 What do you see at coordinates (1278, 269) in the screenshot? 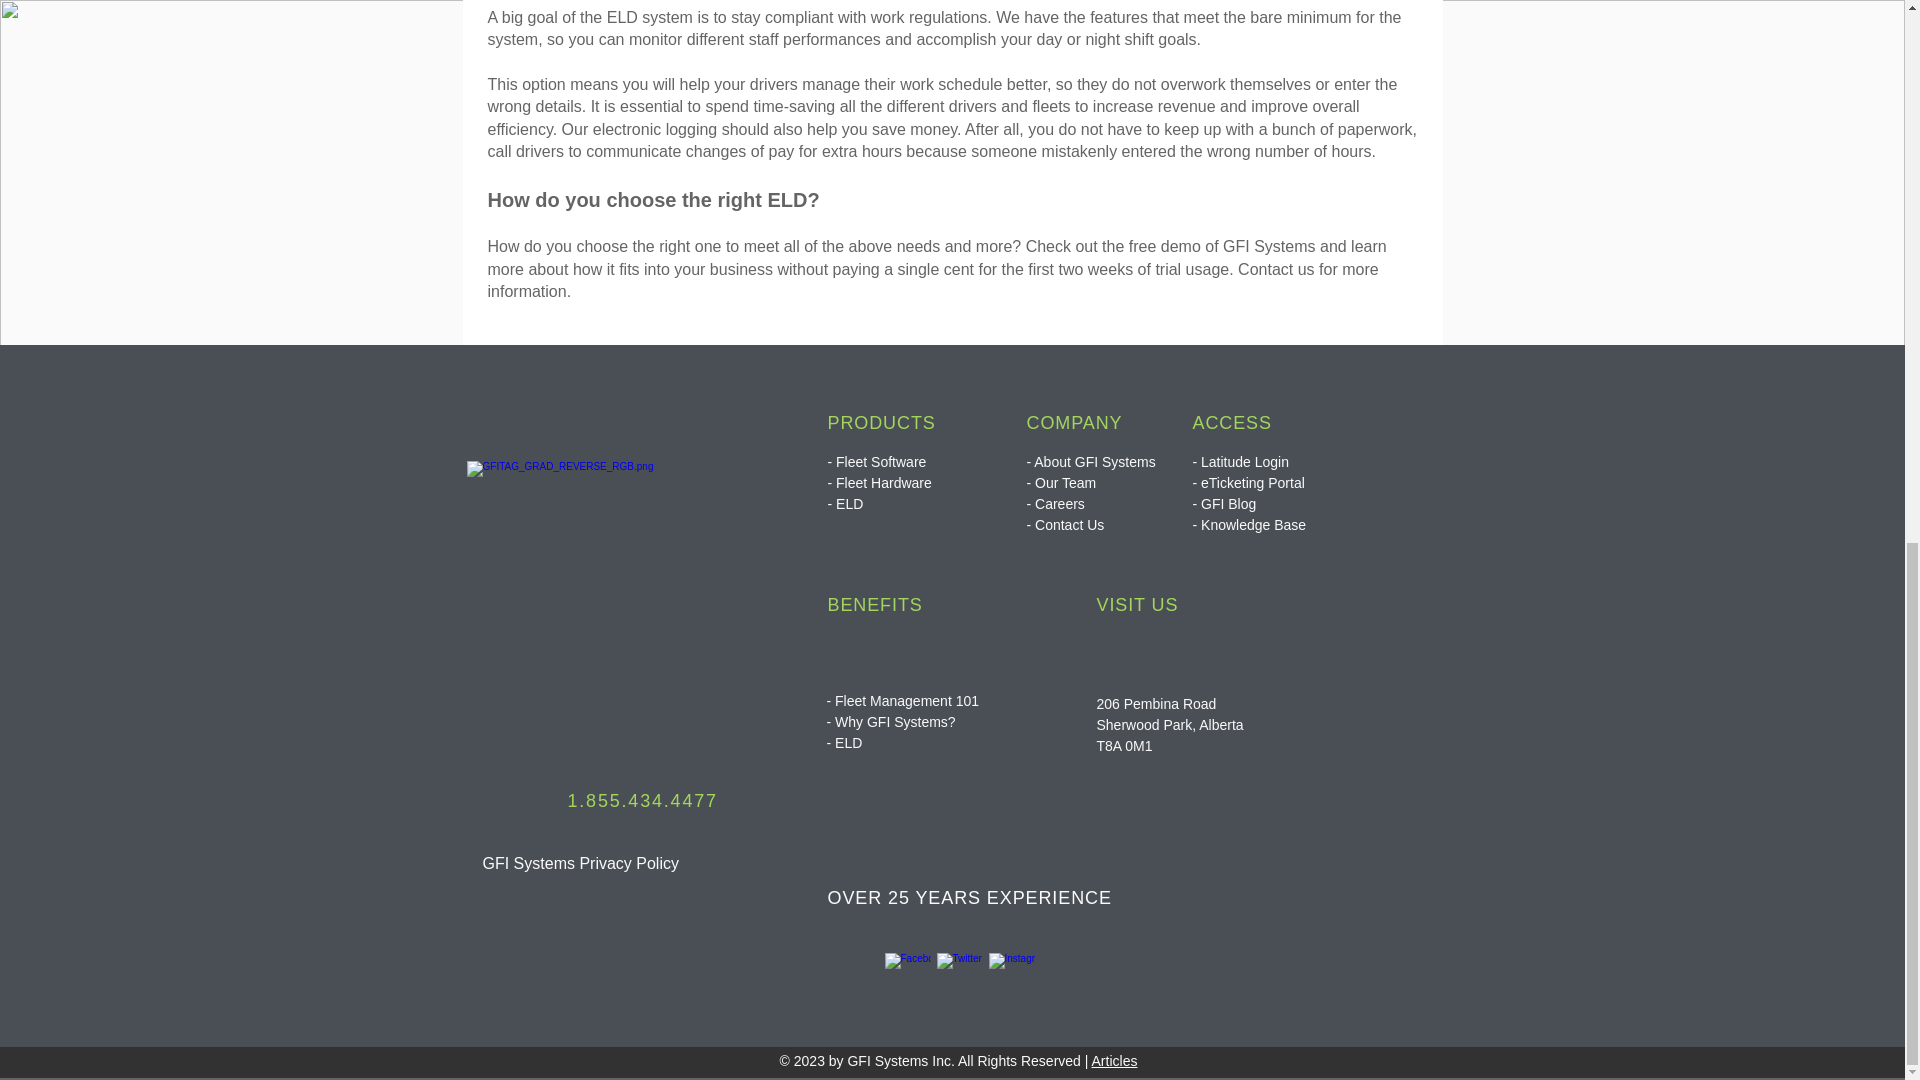
I see `Contact us` at bounding box center [1278, 269].